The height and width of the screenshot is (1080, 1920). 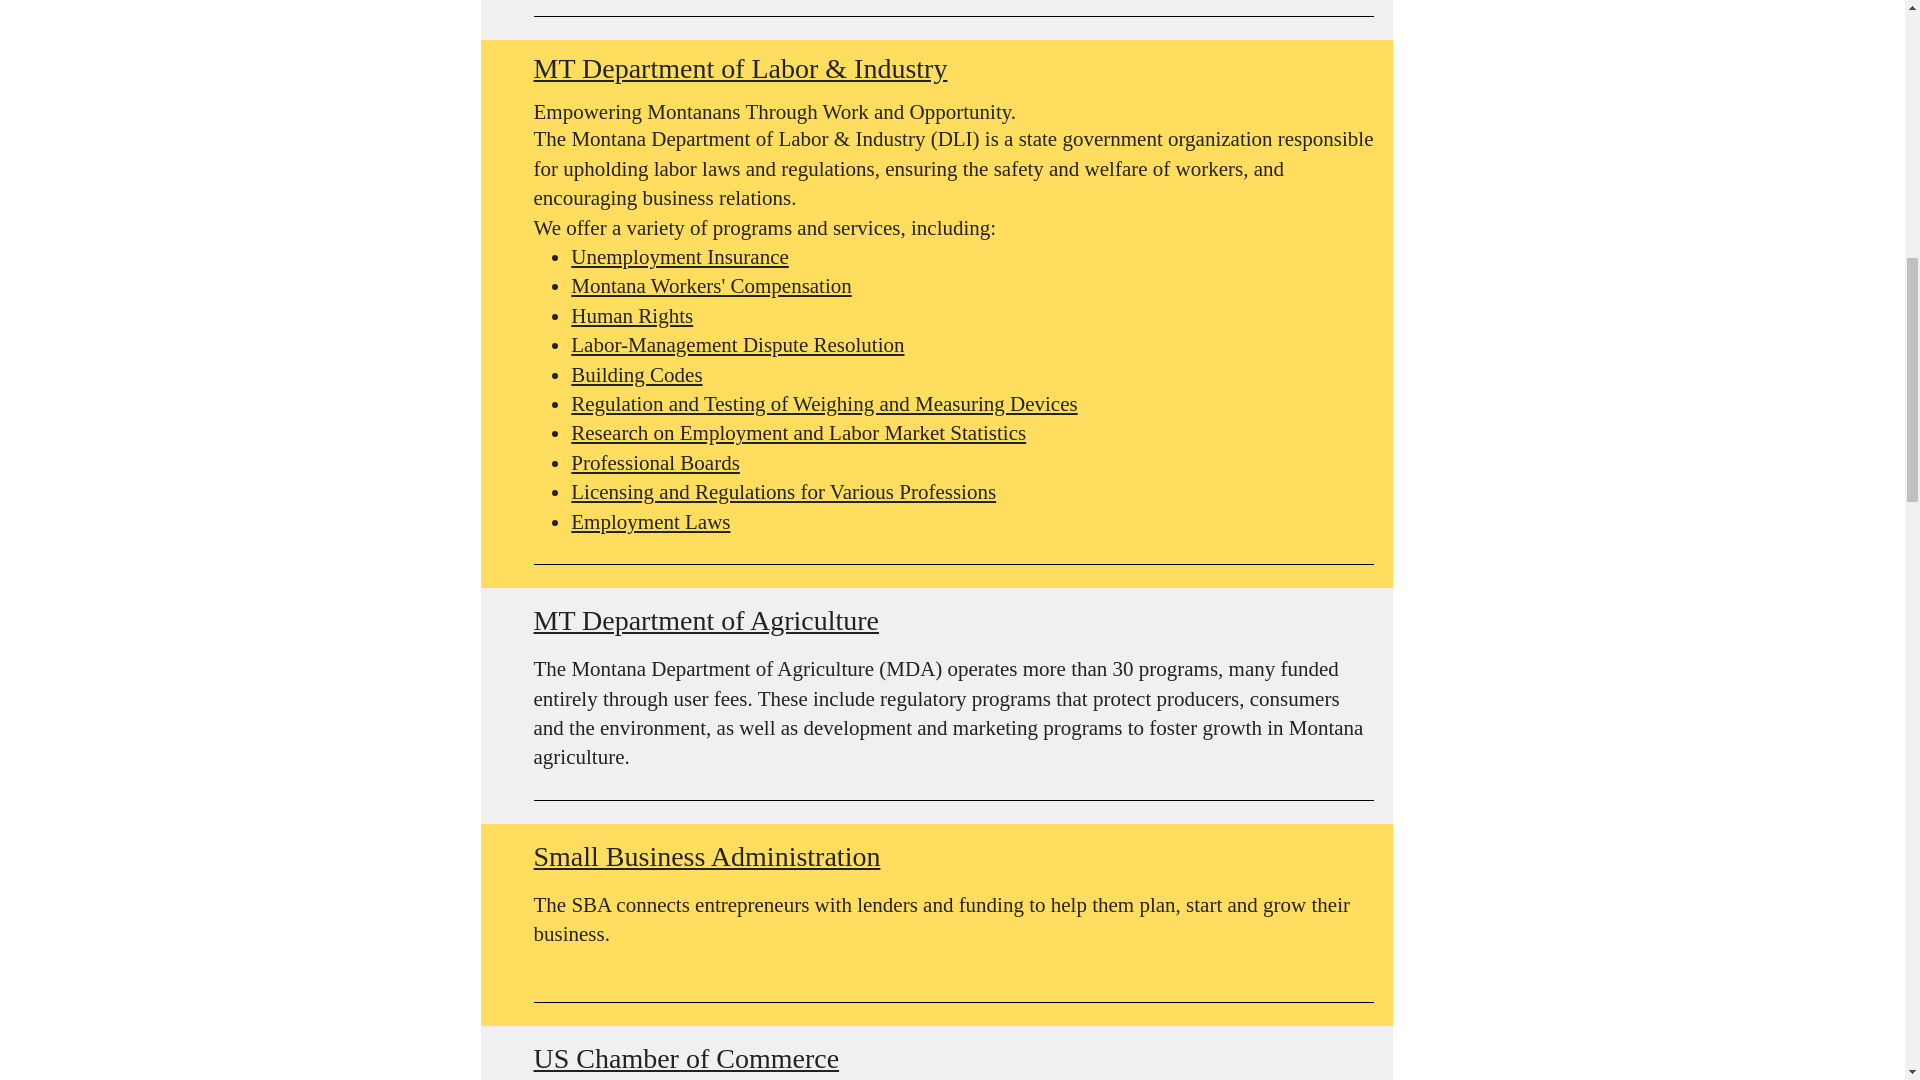 I want to click on Small Business Administration, so click(x=707, y=856).